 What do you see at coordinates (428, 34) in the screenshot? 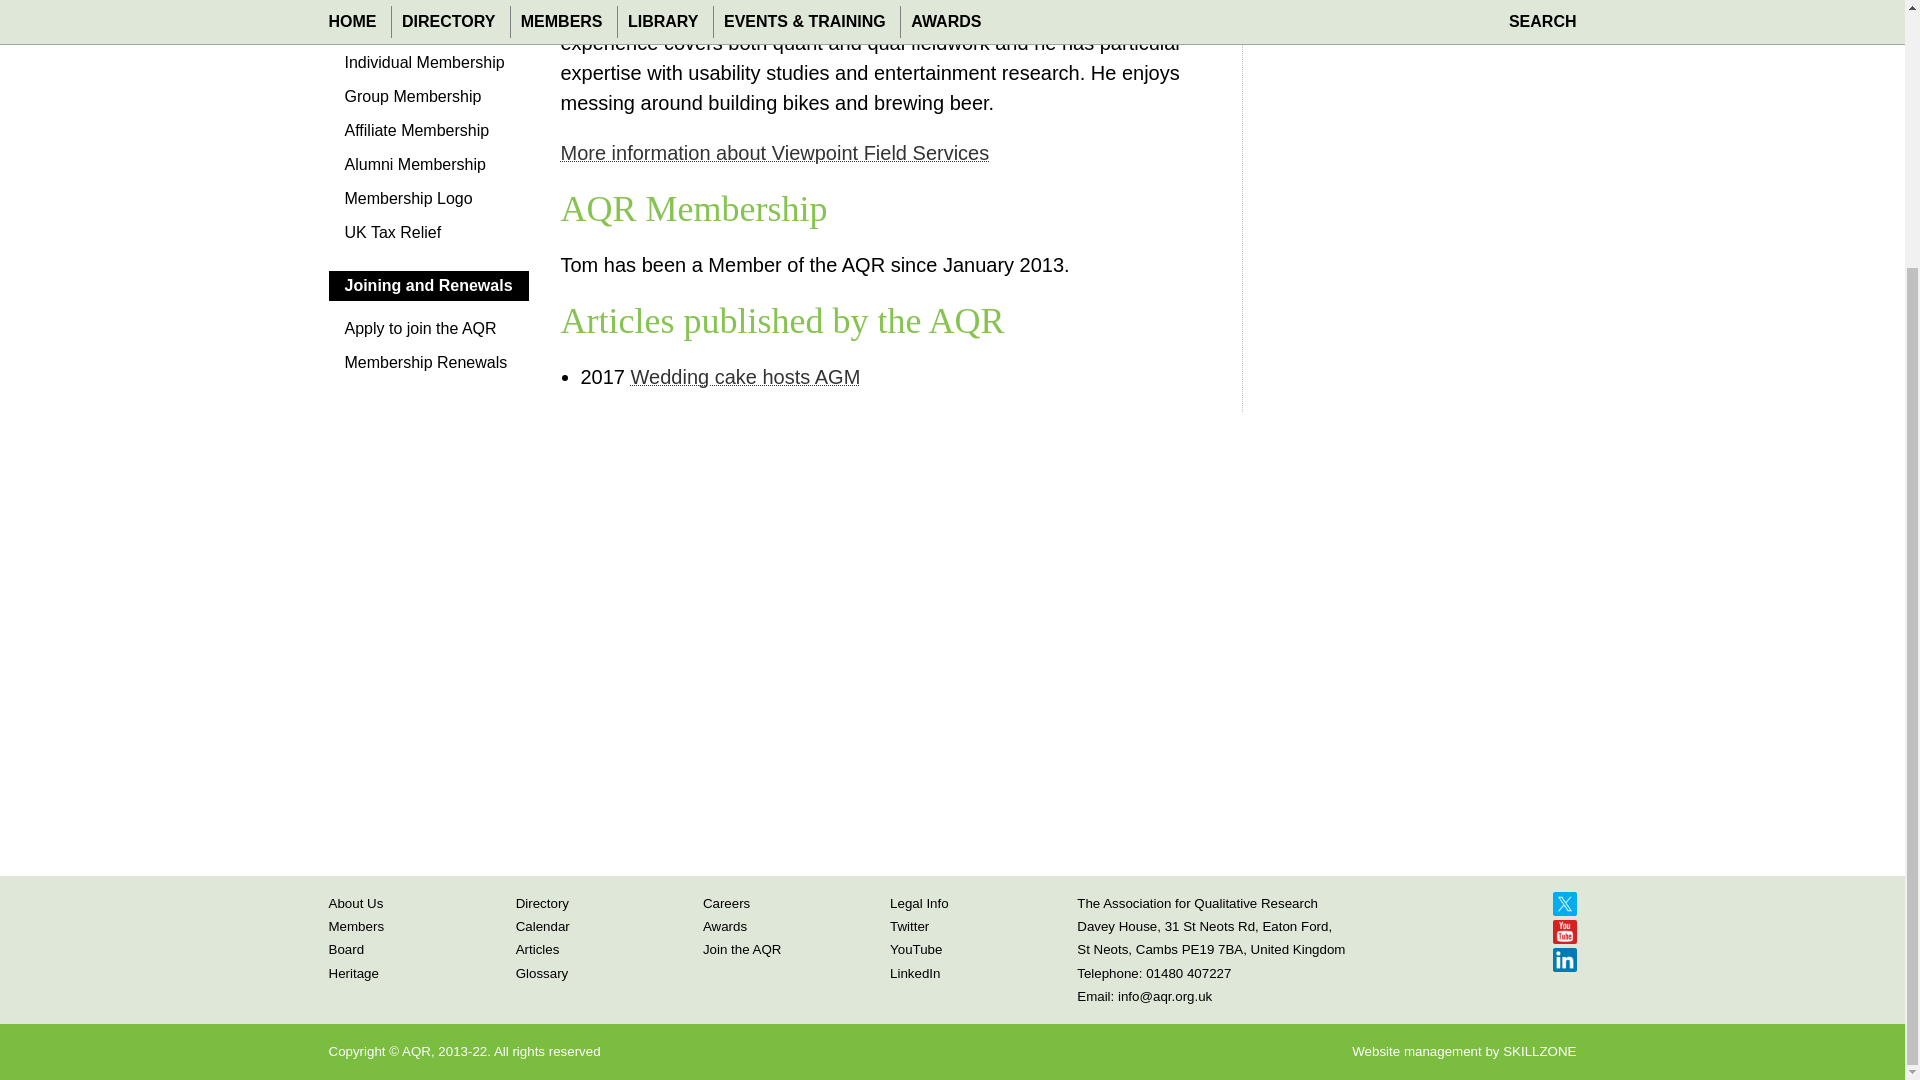
I see `Membership Benefits` at bounding box center [428, 34].